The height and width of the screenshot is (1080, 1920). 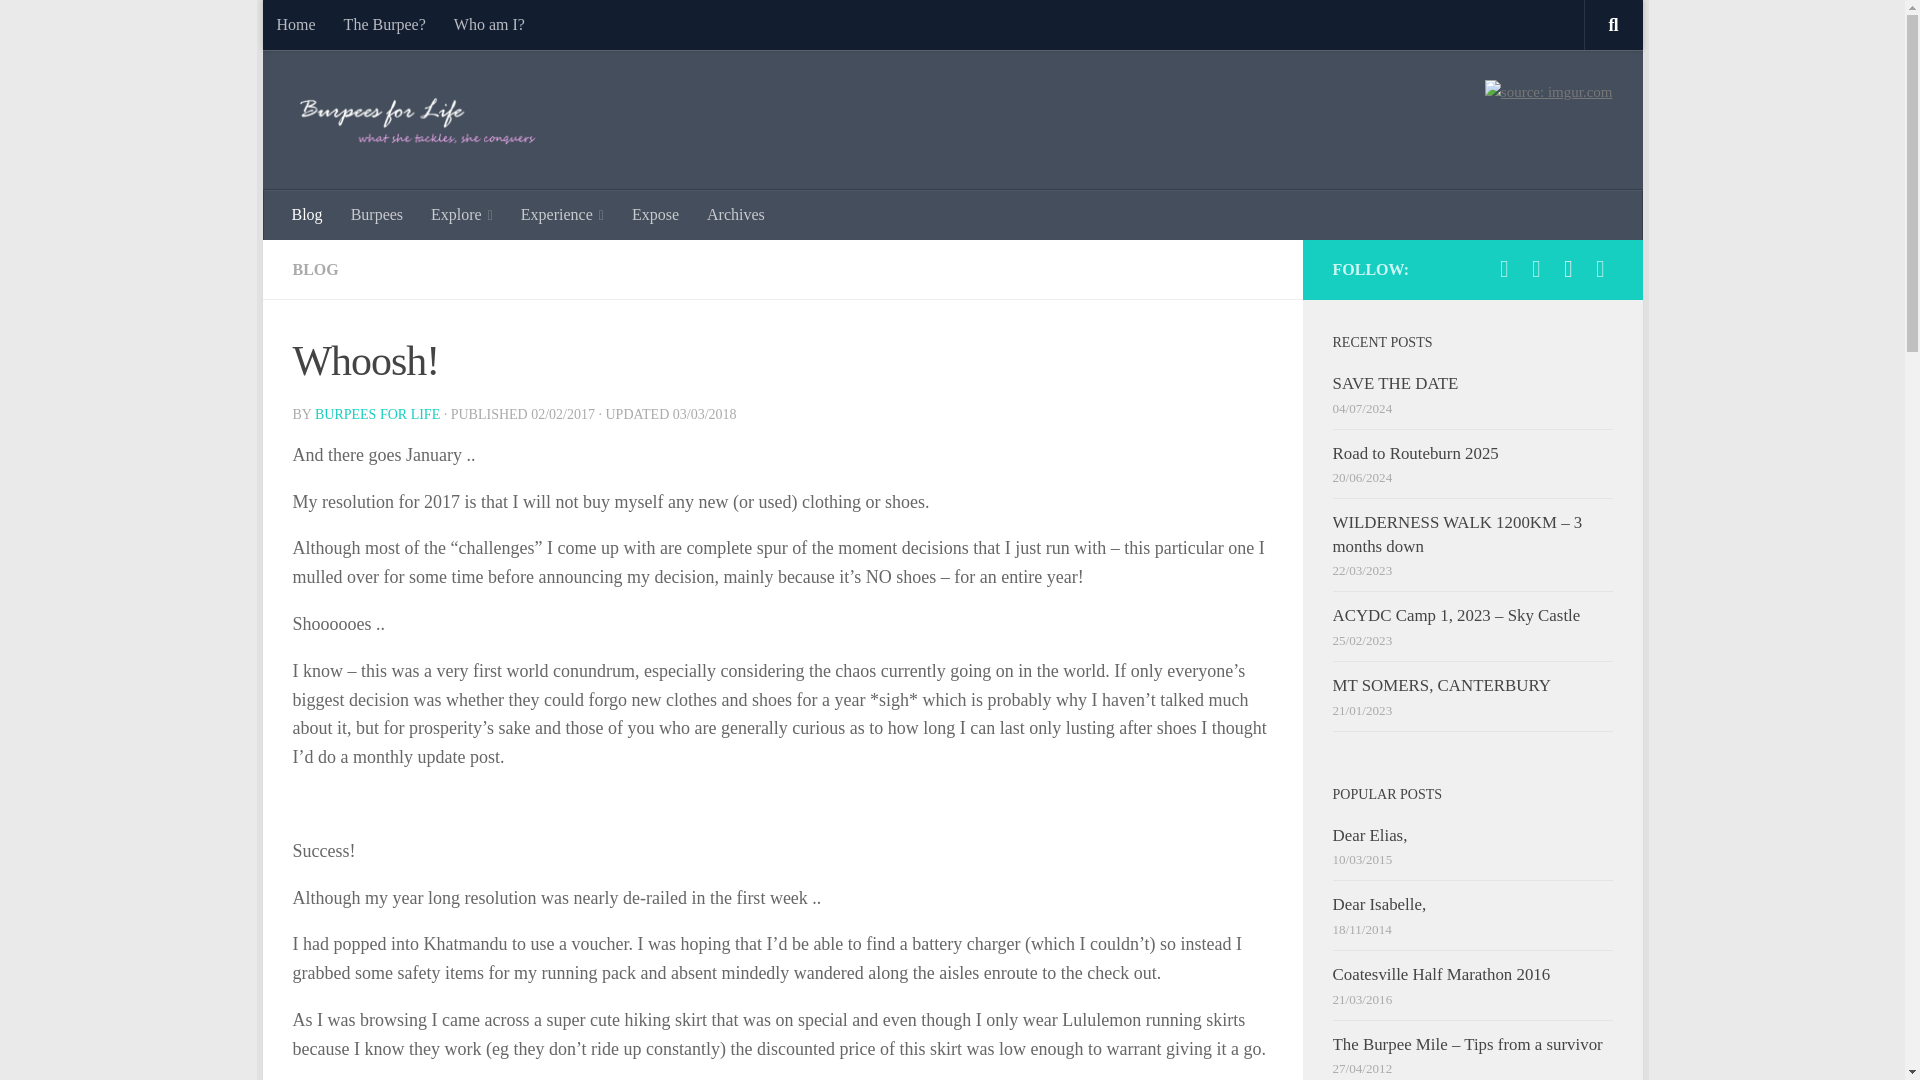 I want to click on BLOG, so click(x=314, y=269).